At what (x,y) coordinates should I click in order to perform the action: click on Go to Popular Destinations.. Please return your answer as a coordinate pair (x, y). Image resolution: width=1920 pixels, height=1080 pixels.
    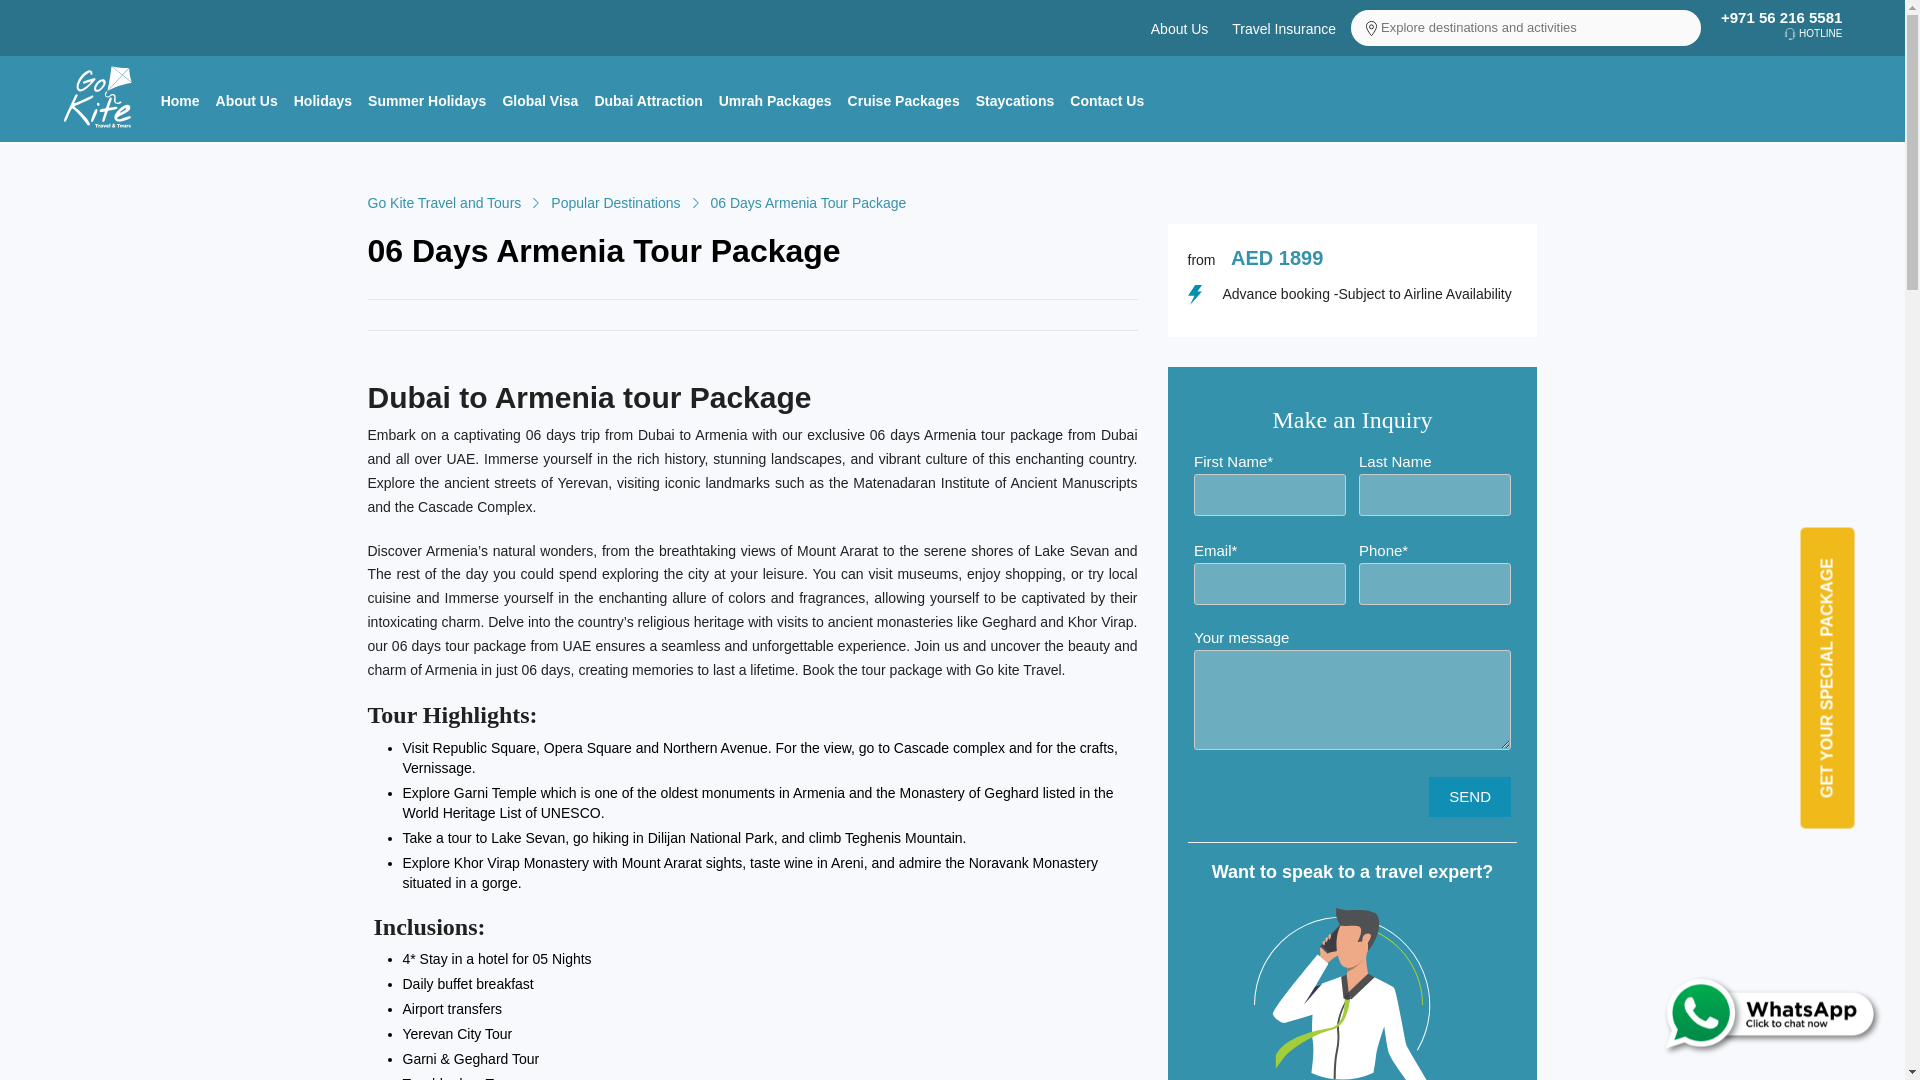
    Looking at the image, I should click on (615, 202).